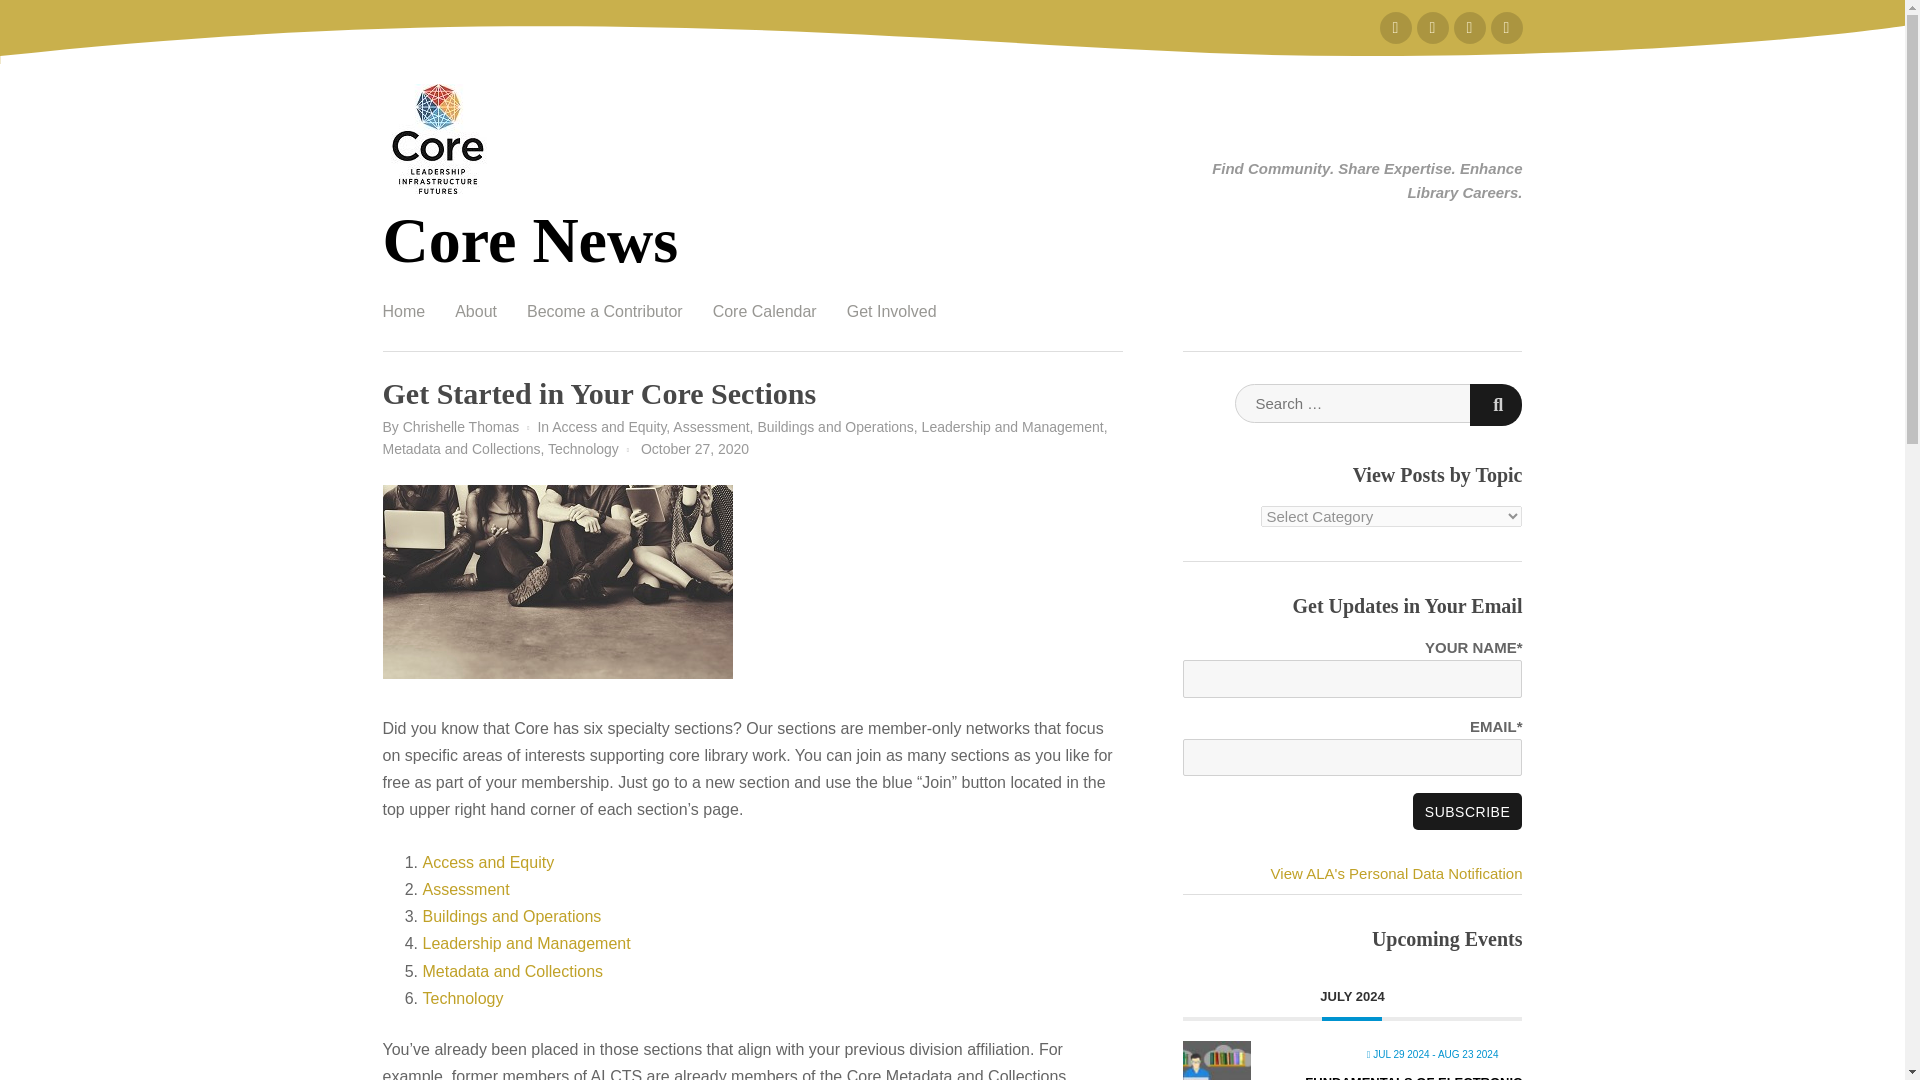 The height and width of the screenshot is (1080, 1920). I want to click on Website, so click(1506, 28).